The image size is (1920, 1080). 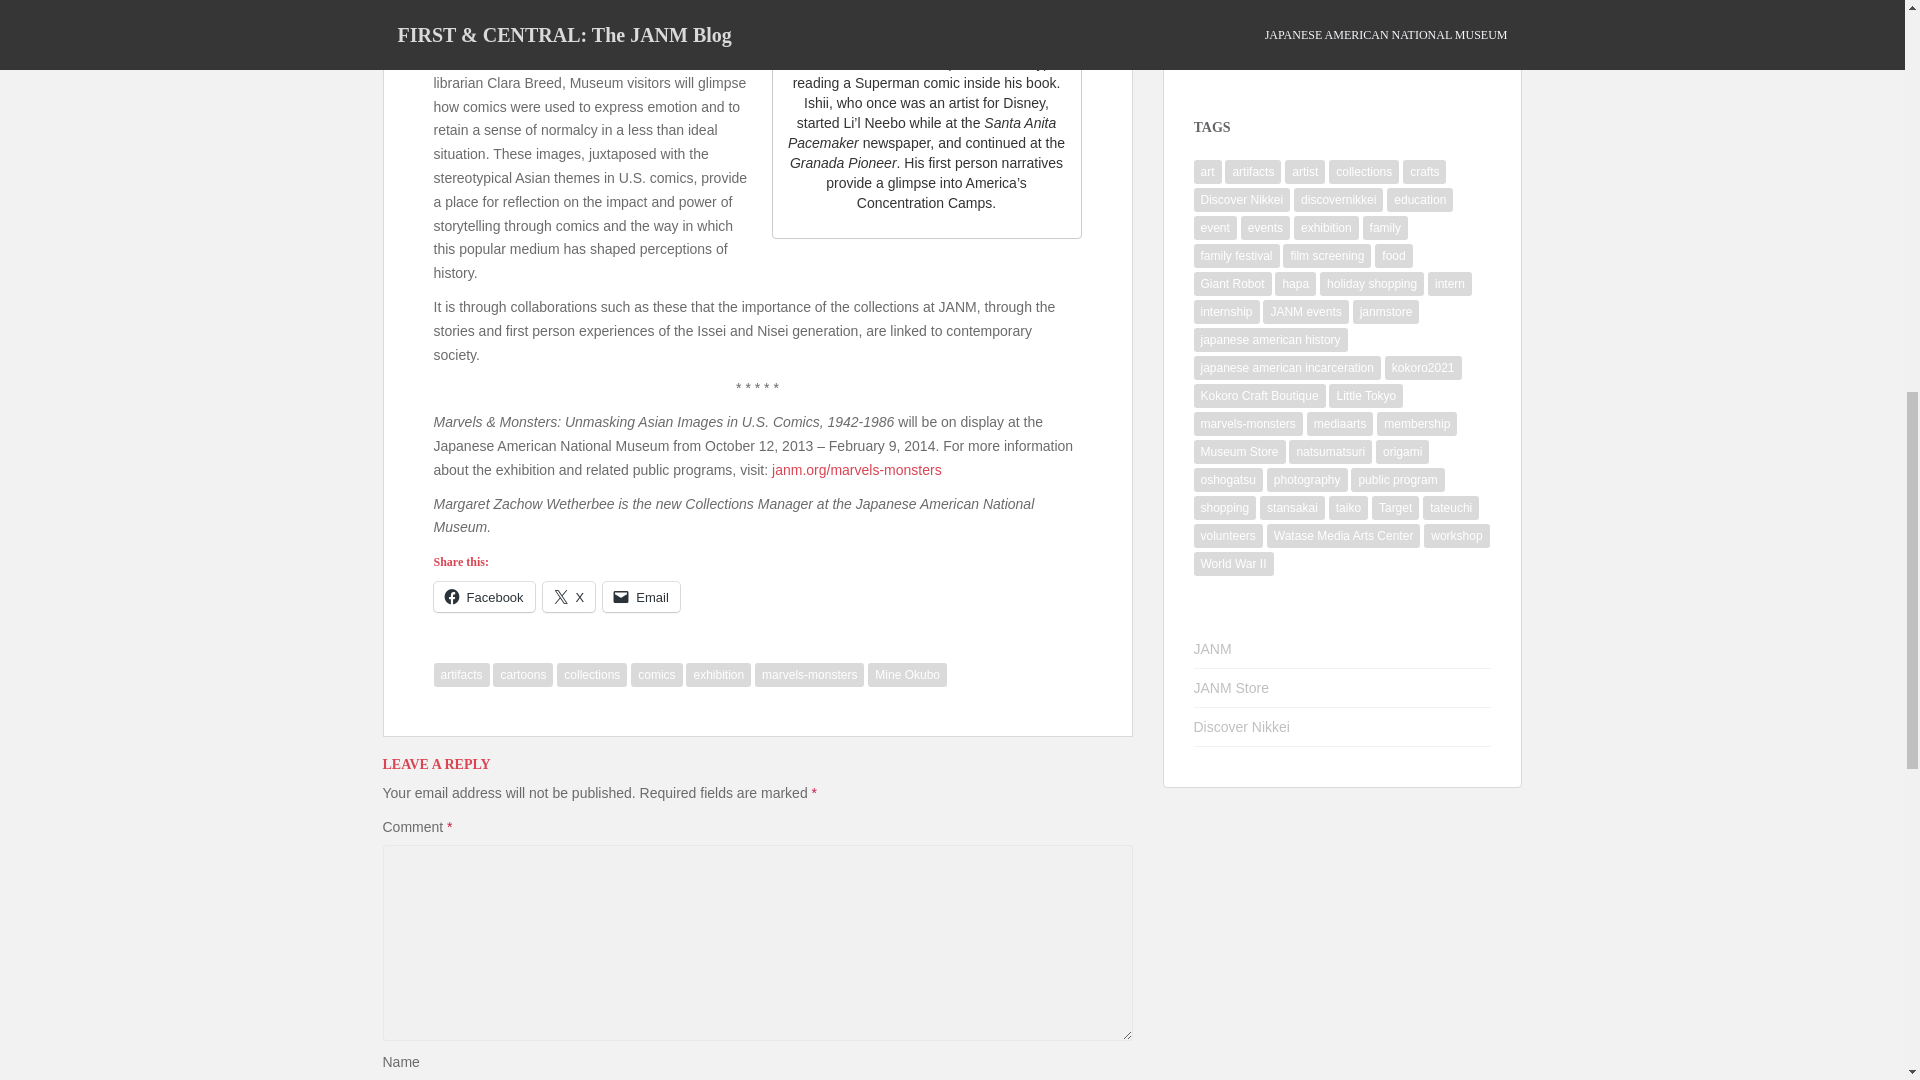 I want to click on exhibition, so click(x=718, y=674).